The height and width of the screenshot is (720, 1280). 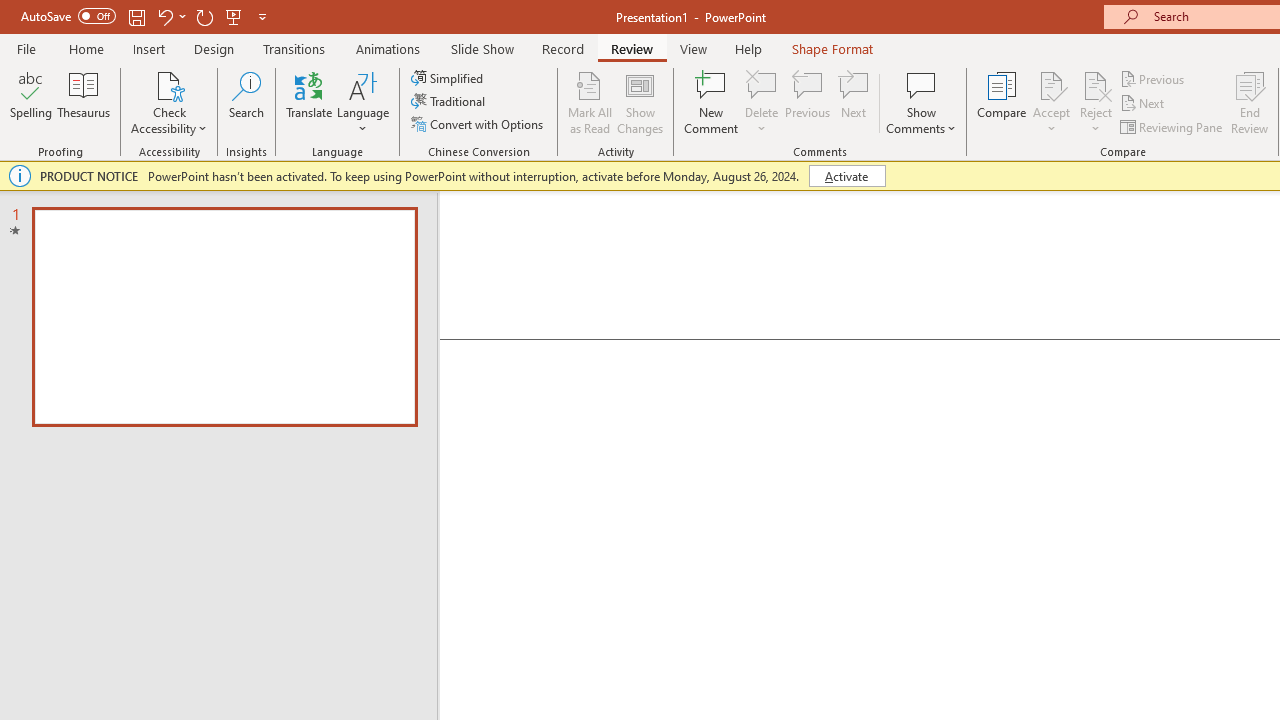 What do you see at coordinates (712, 102) in the screenshot?
I see `New Comment` at bounding box center [712, 102].